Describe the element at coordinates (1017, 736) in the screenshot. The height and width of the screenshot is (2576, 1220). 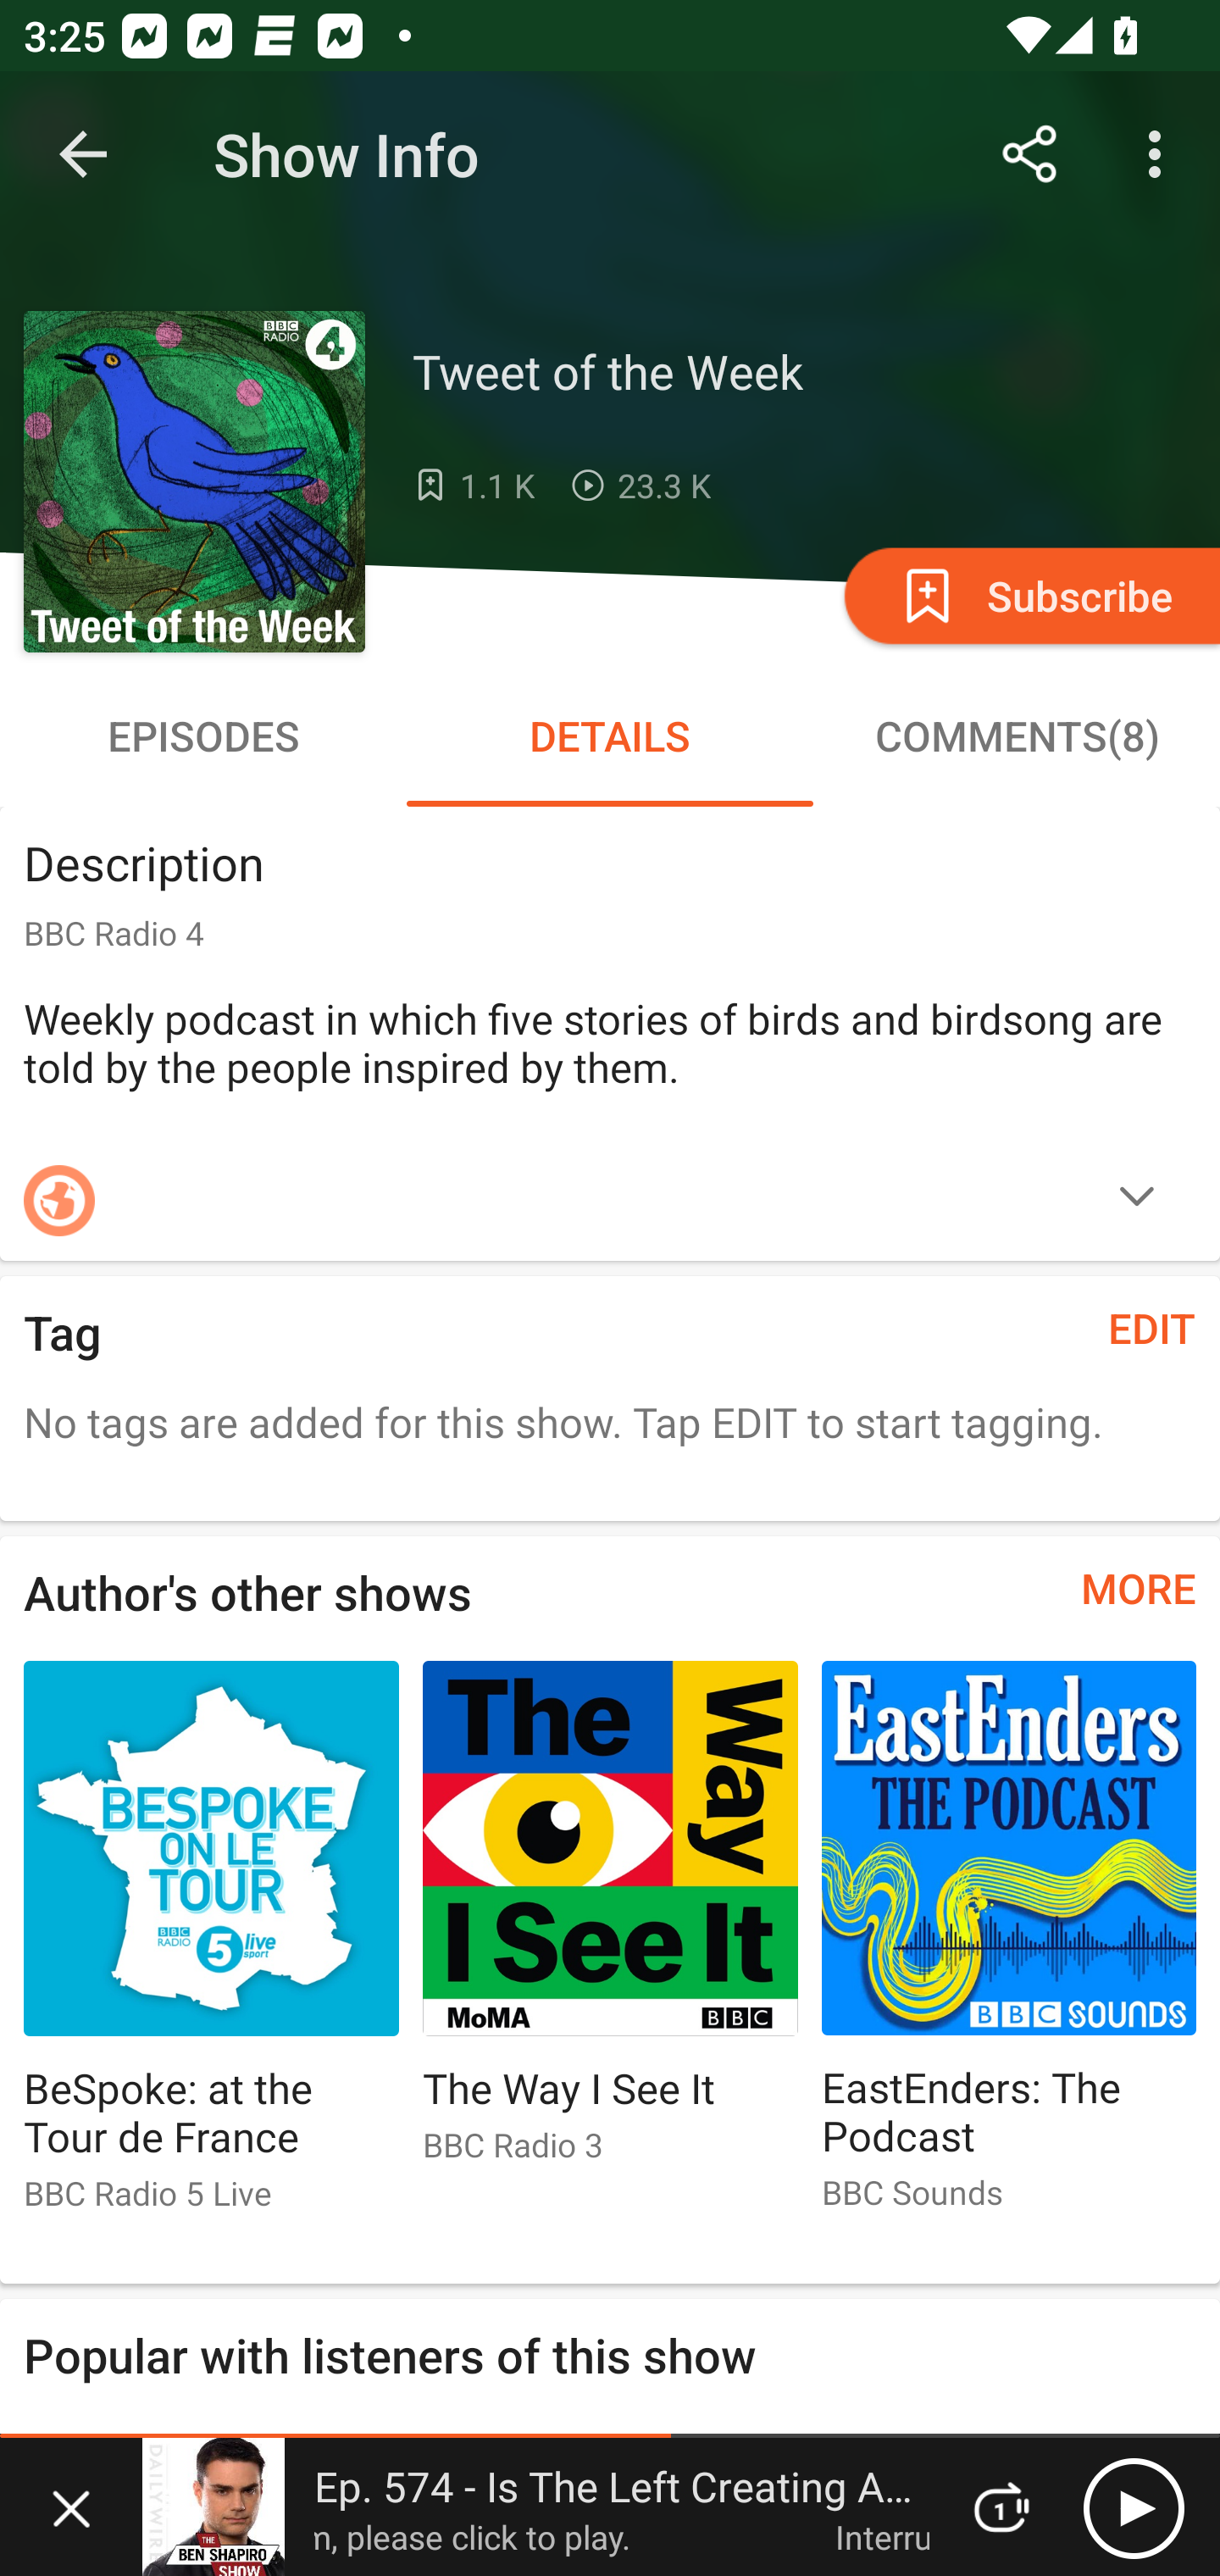
I see `COMMENTS(8)` at that location.